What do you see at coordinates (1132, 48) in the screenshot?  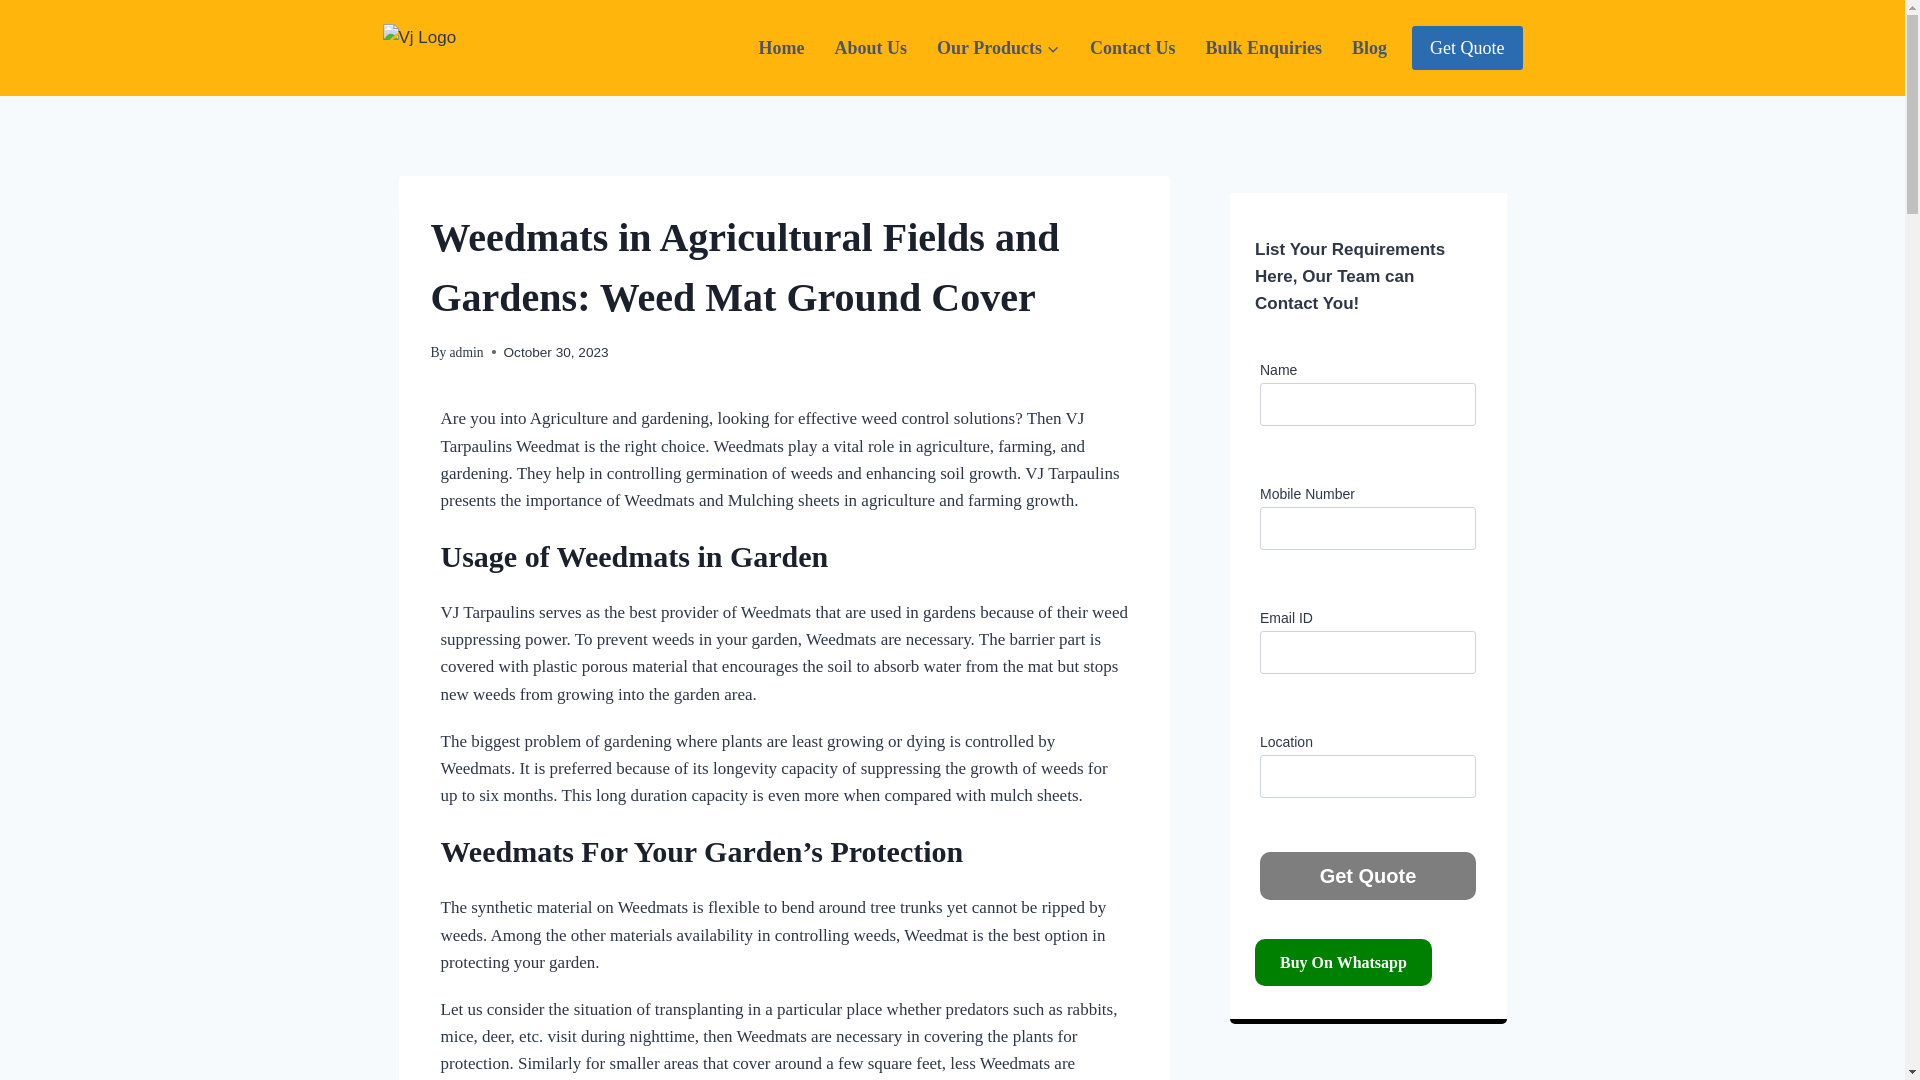 I see `Contact Us` at bounding box center [1132, 48].